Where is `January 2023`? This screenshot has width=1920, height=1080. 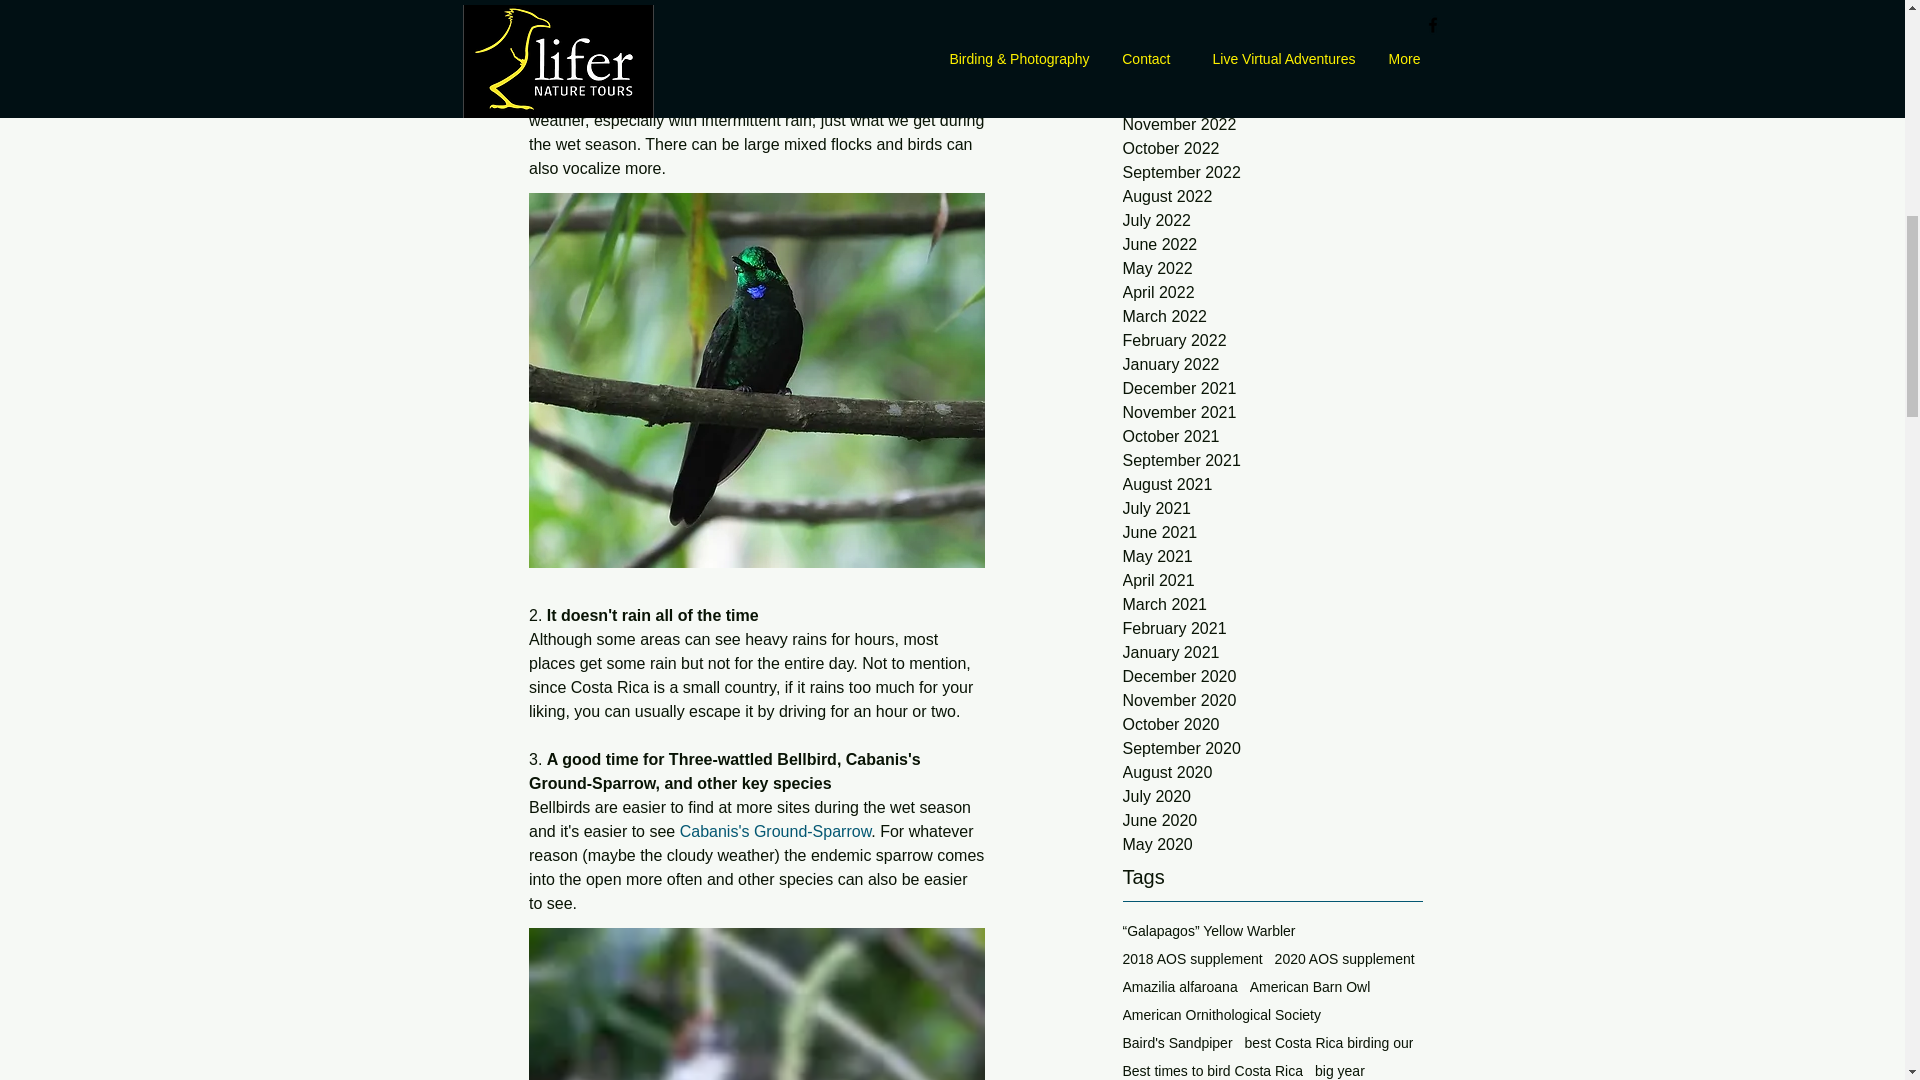
January 2023 is located at coordinates (1272, 76).